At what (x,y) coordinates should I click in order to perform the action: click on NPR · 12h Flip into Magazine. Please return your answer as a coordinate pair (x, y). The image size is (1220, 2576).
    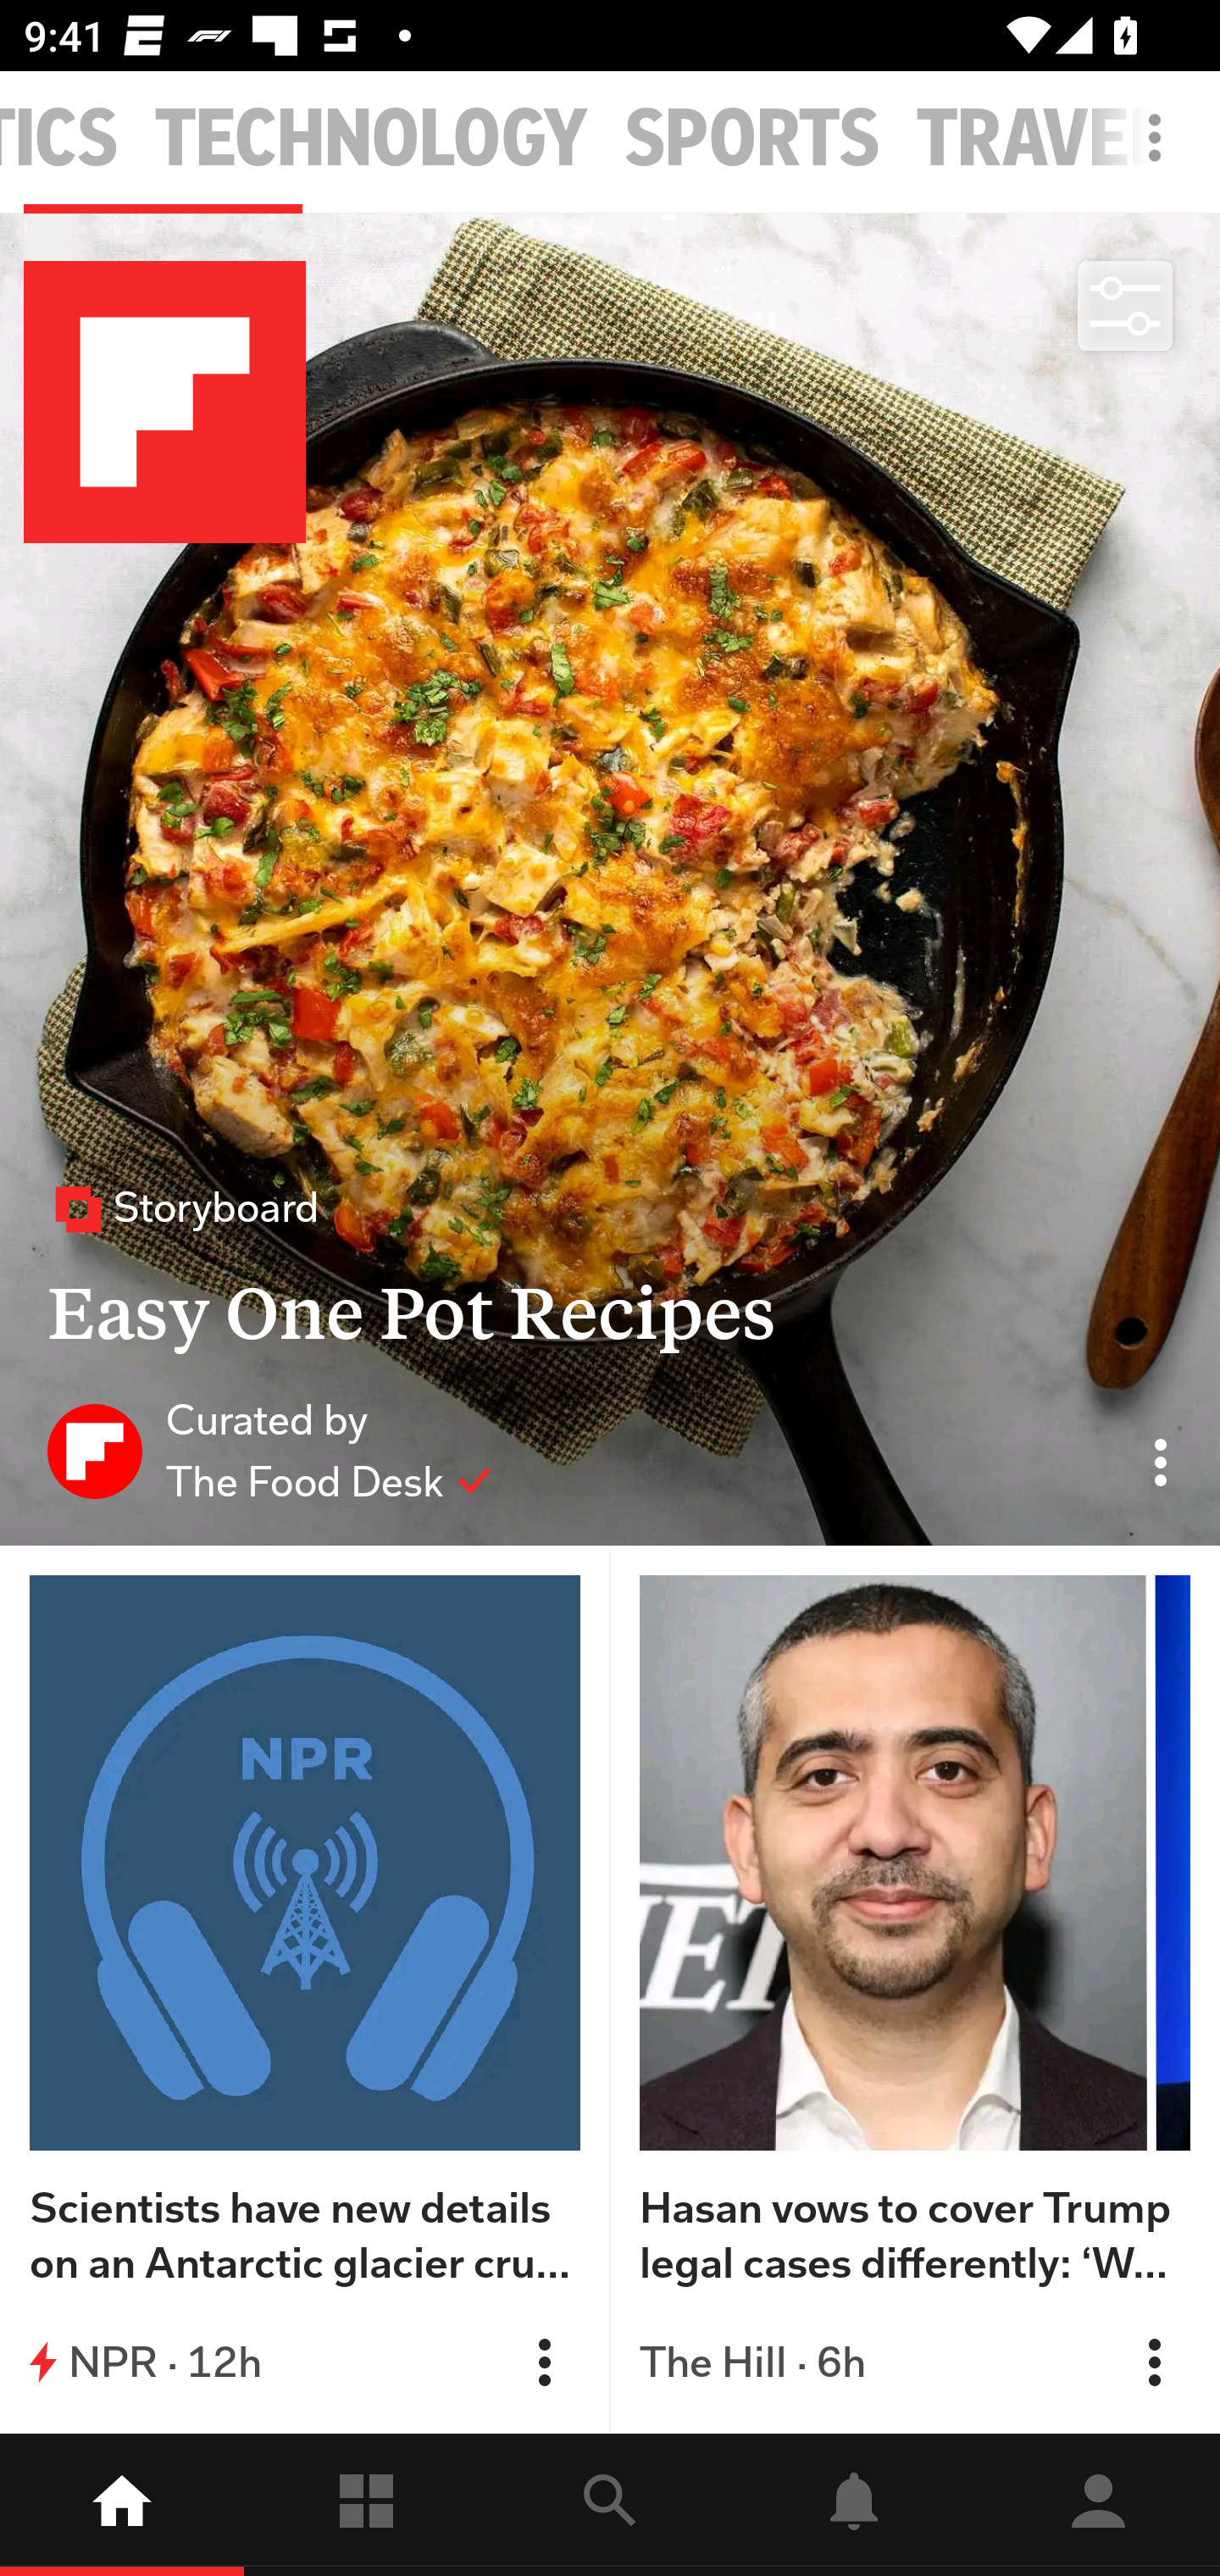
    Looking at the image, I should click on (305, 2362).